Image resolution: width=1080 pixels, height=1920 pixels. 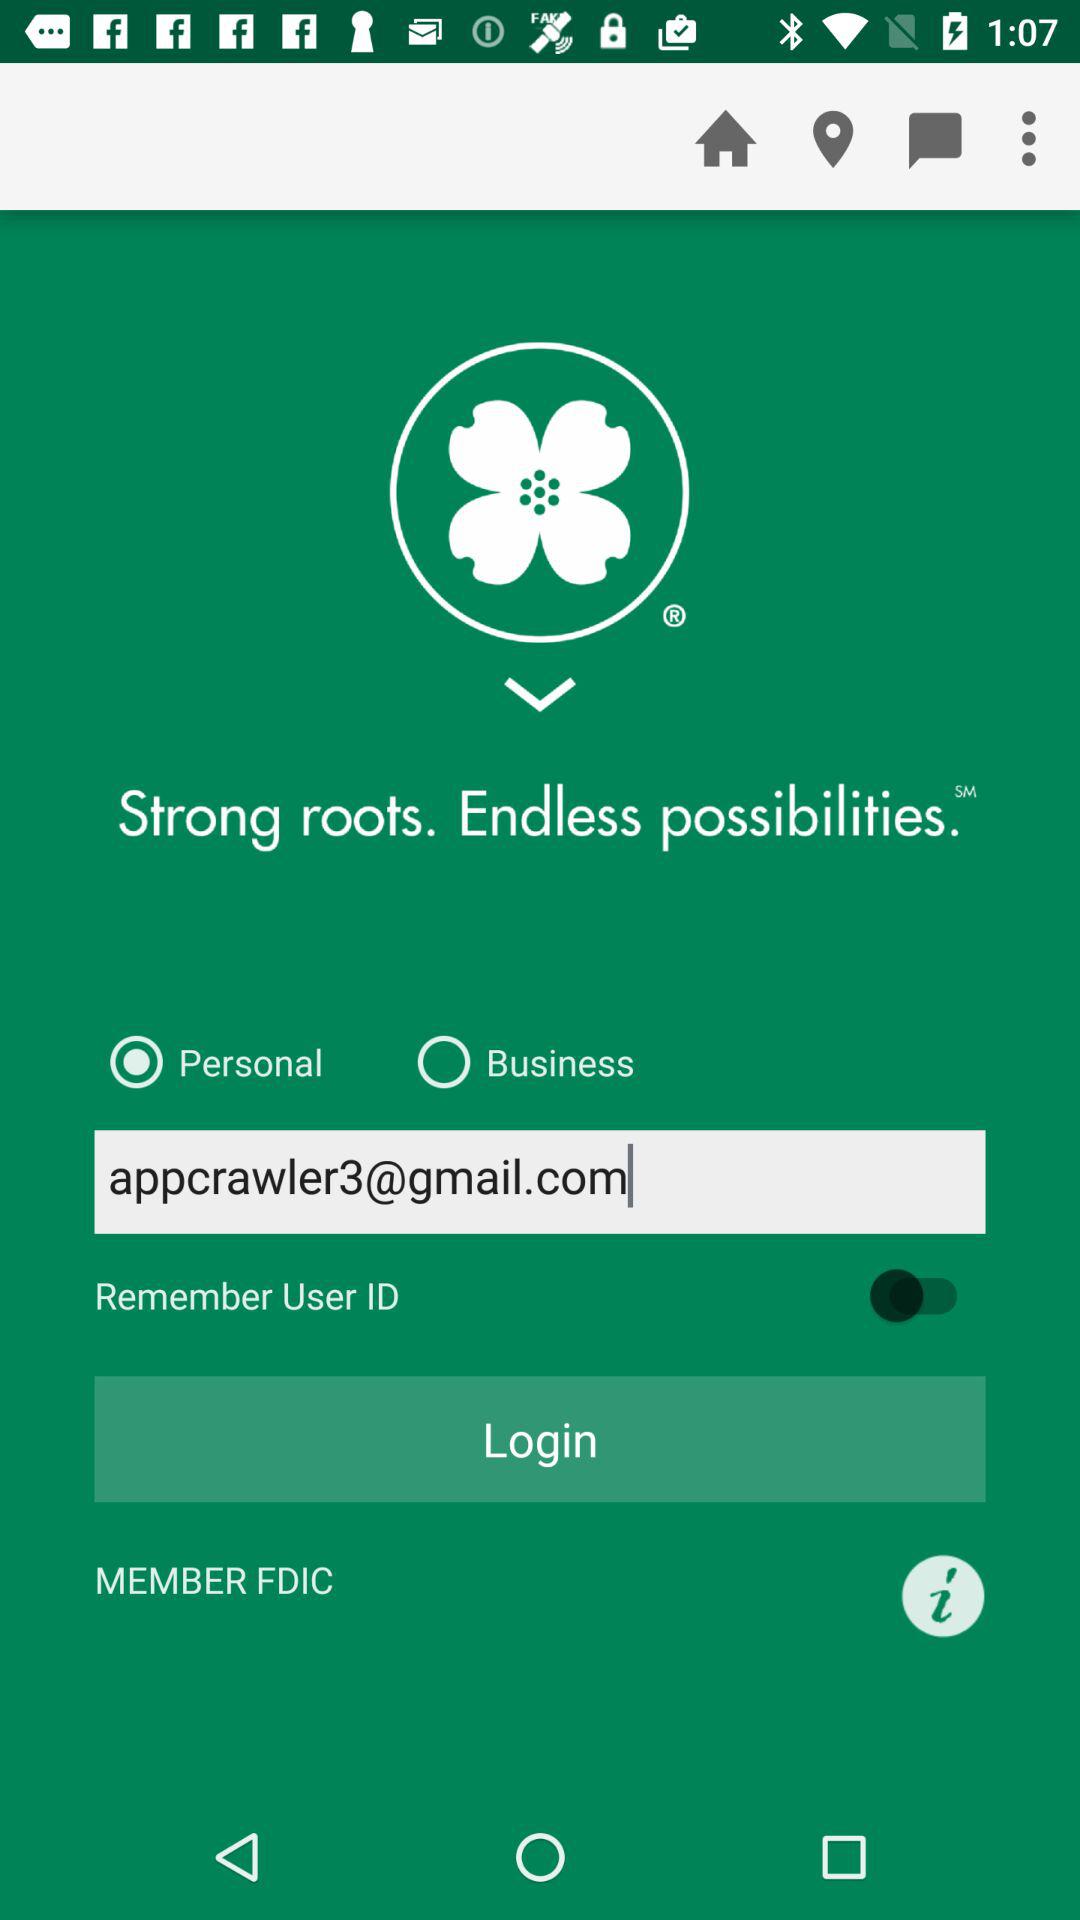 I want to click on click the personal item, so click(x=208, y=1062).